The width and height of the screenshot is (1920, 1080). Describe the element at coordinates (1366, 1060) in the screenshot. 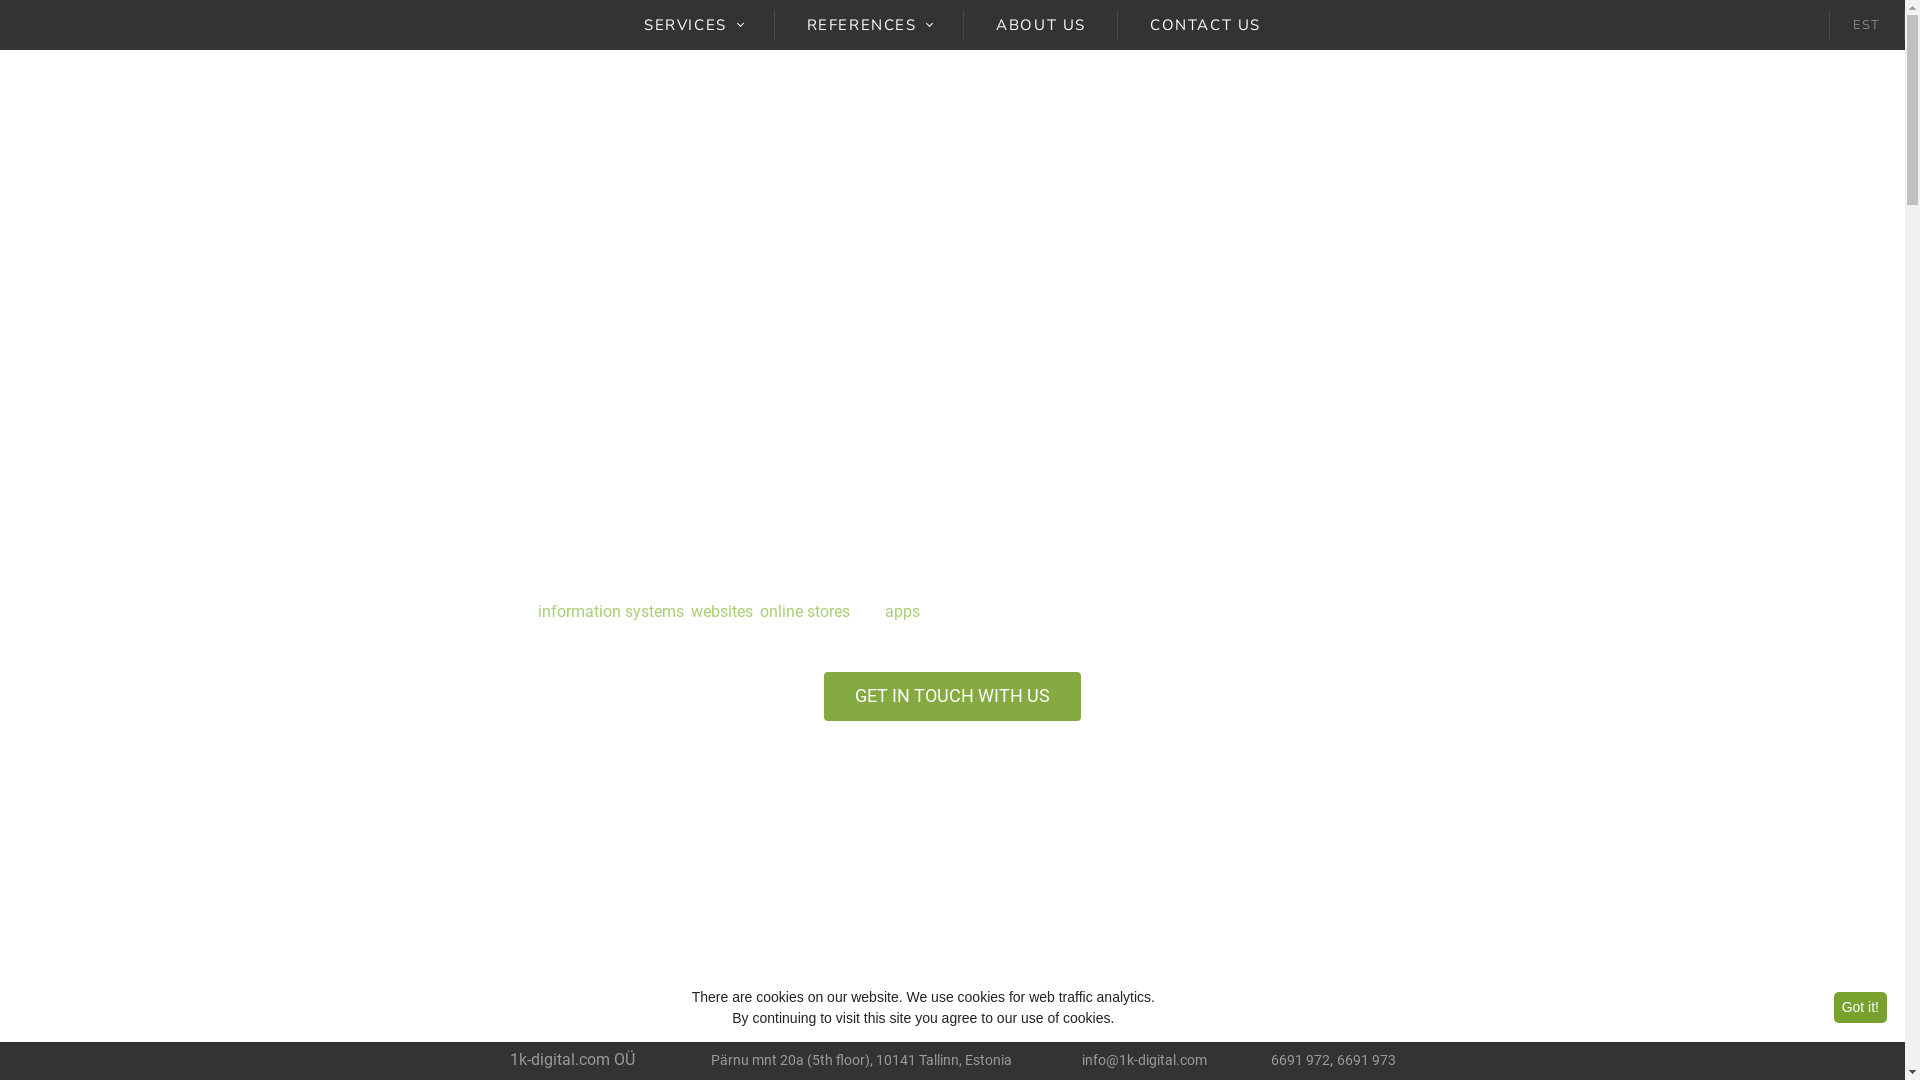

I see `6691 973` at that location.